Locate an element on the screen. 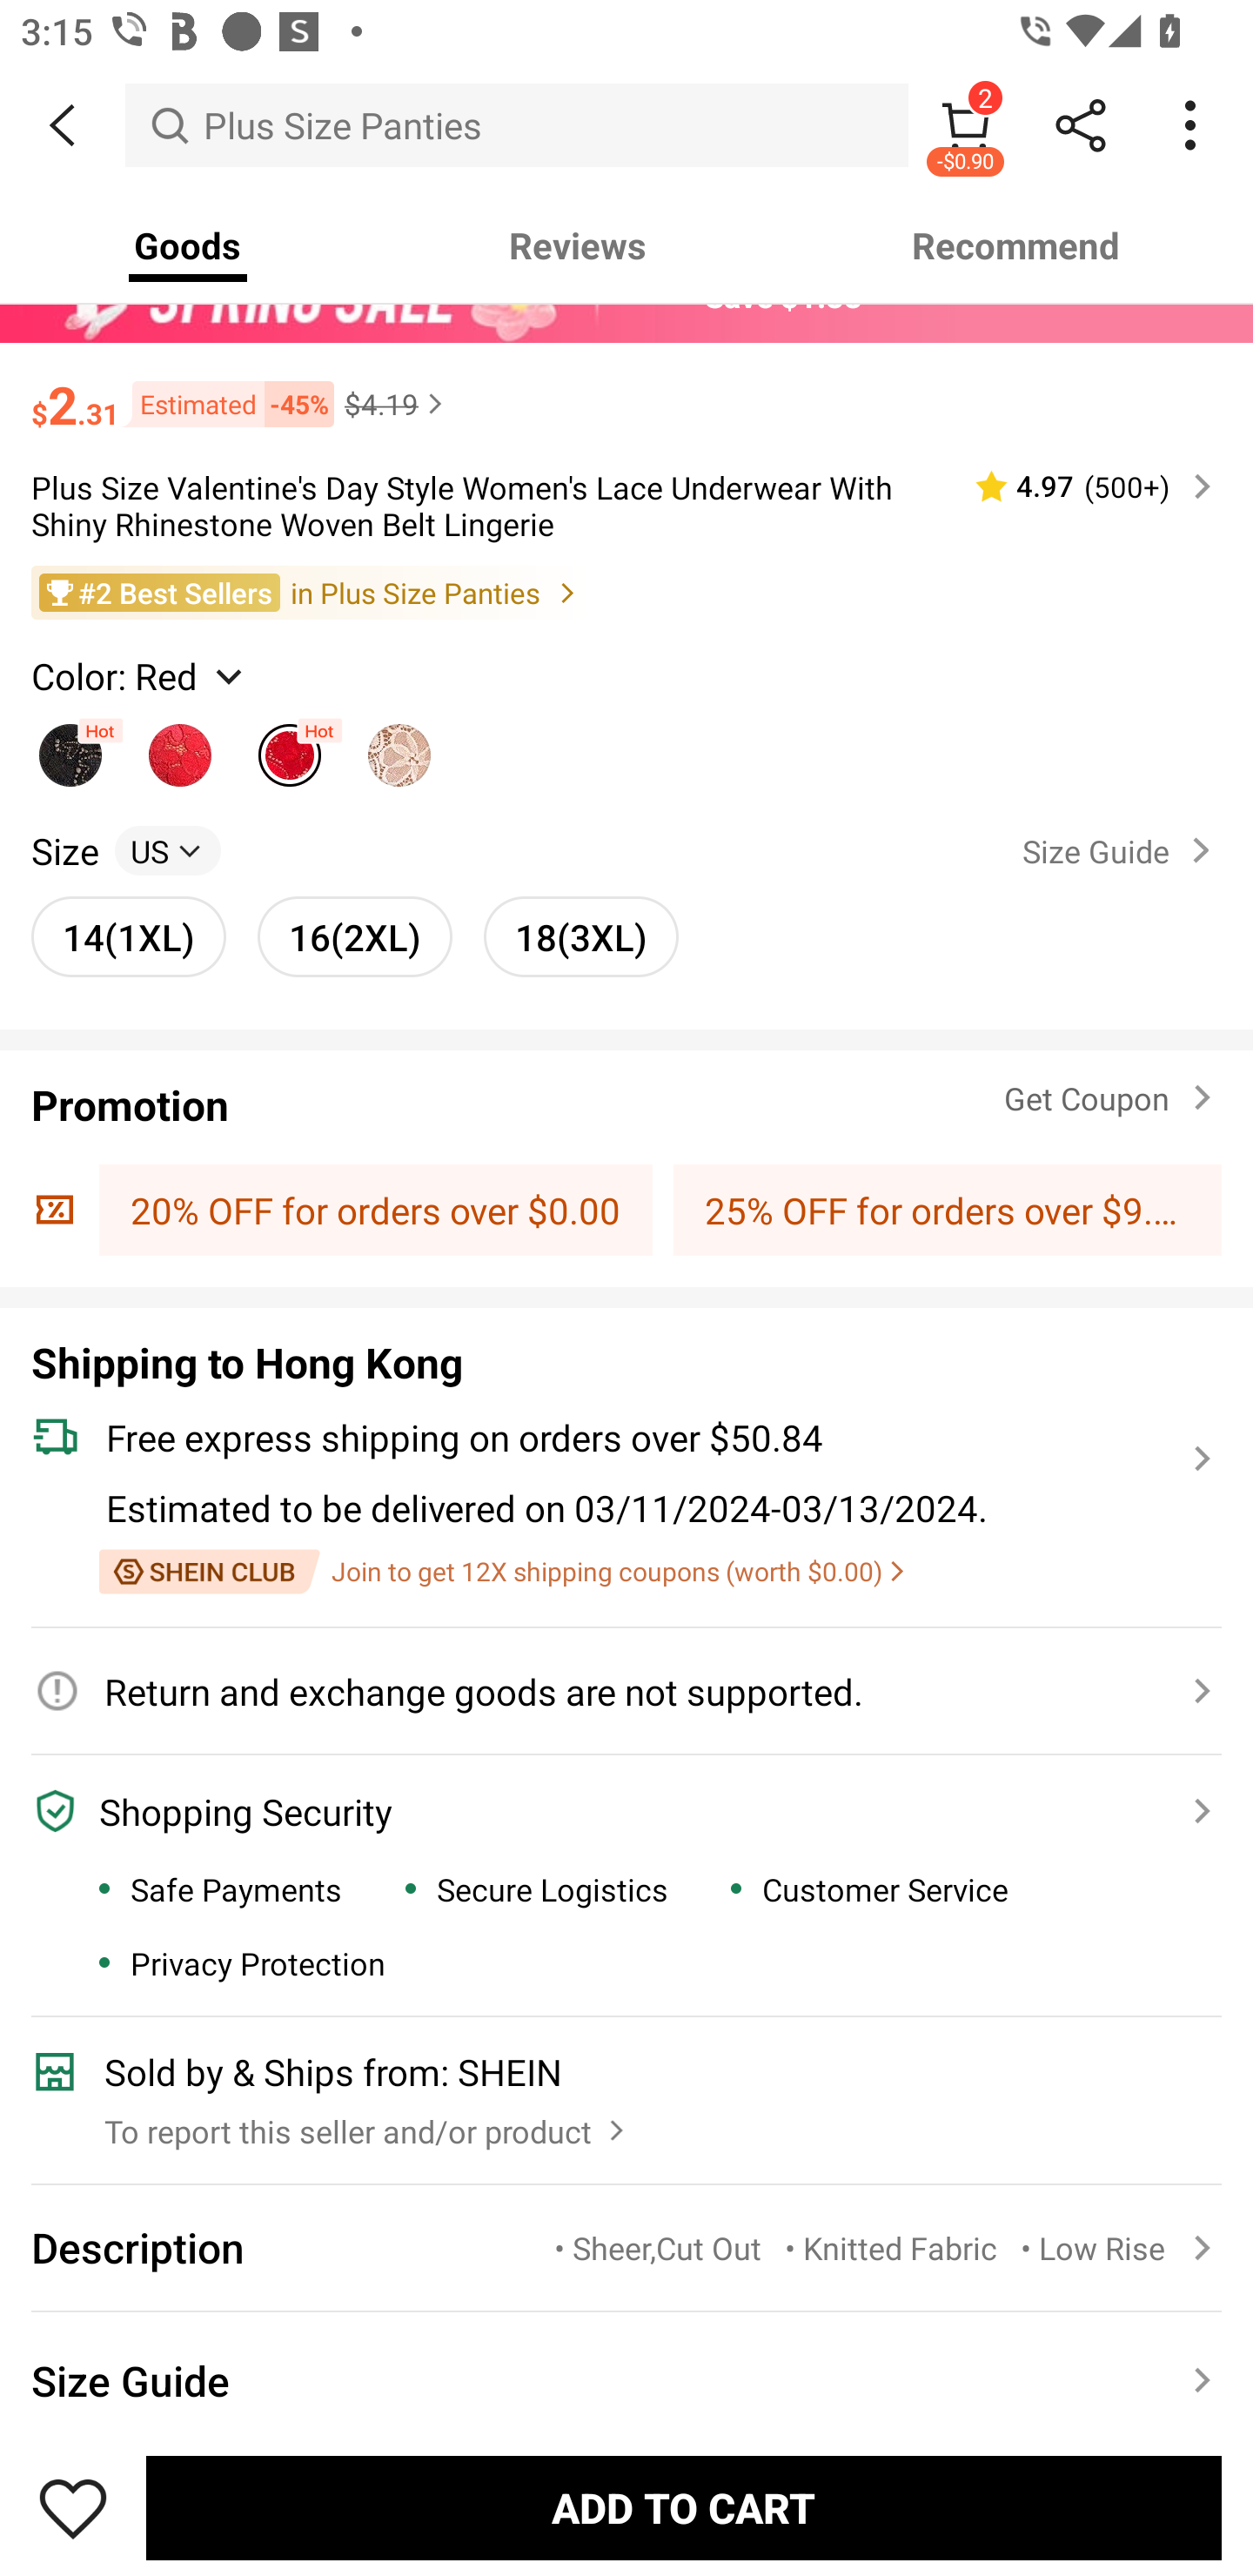 This screenshot has height=2576, width=1253. Return and exchange goods are not supported. is located at coordinates (609, 1690).